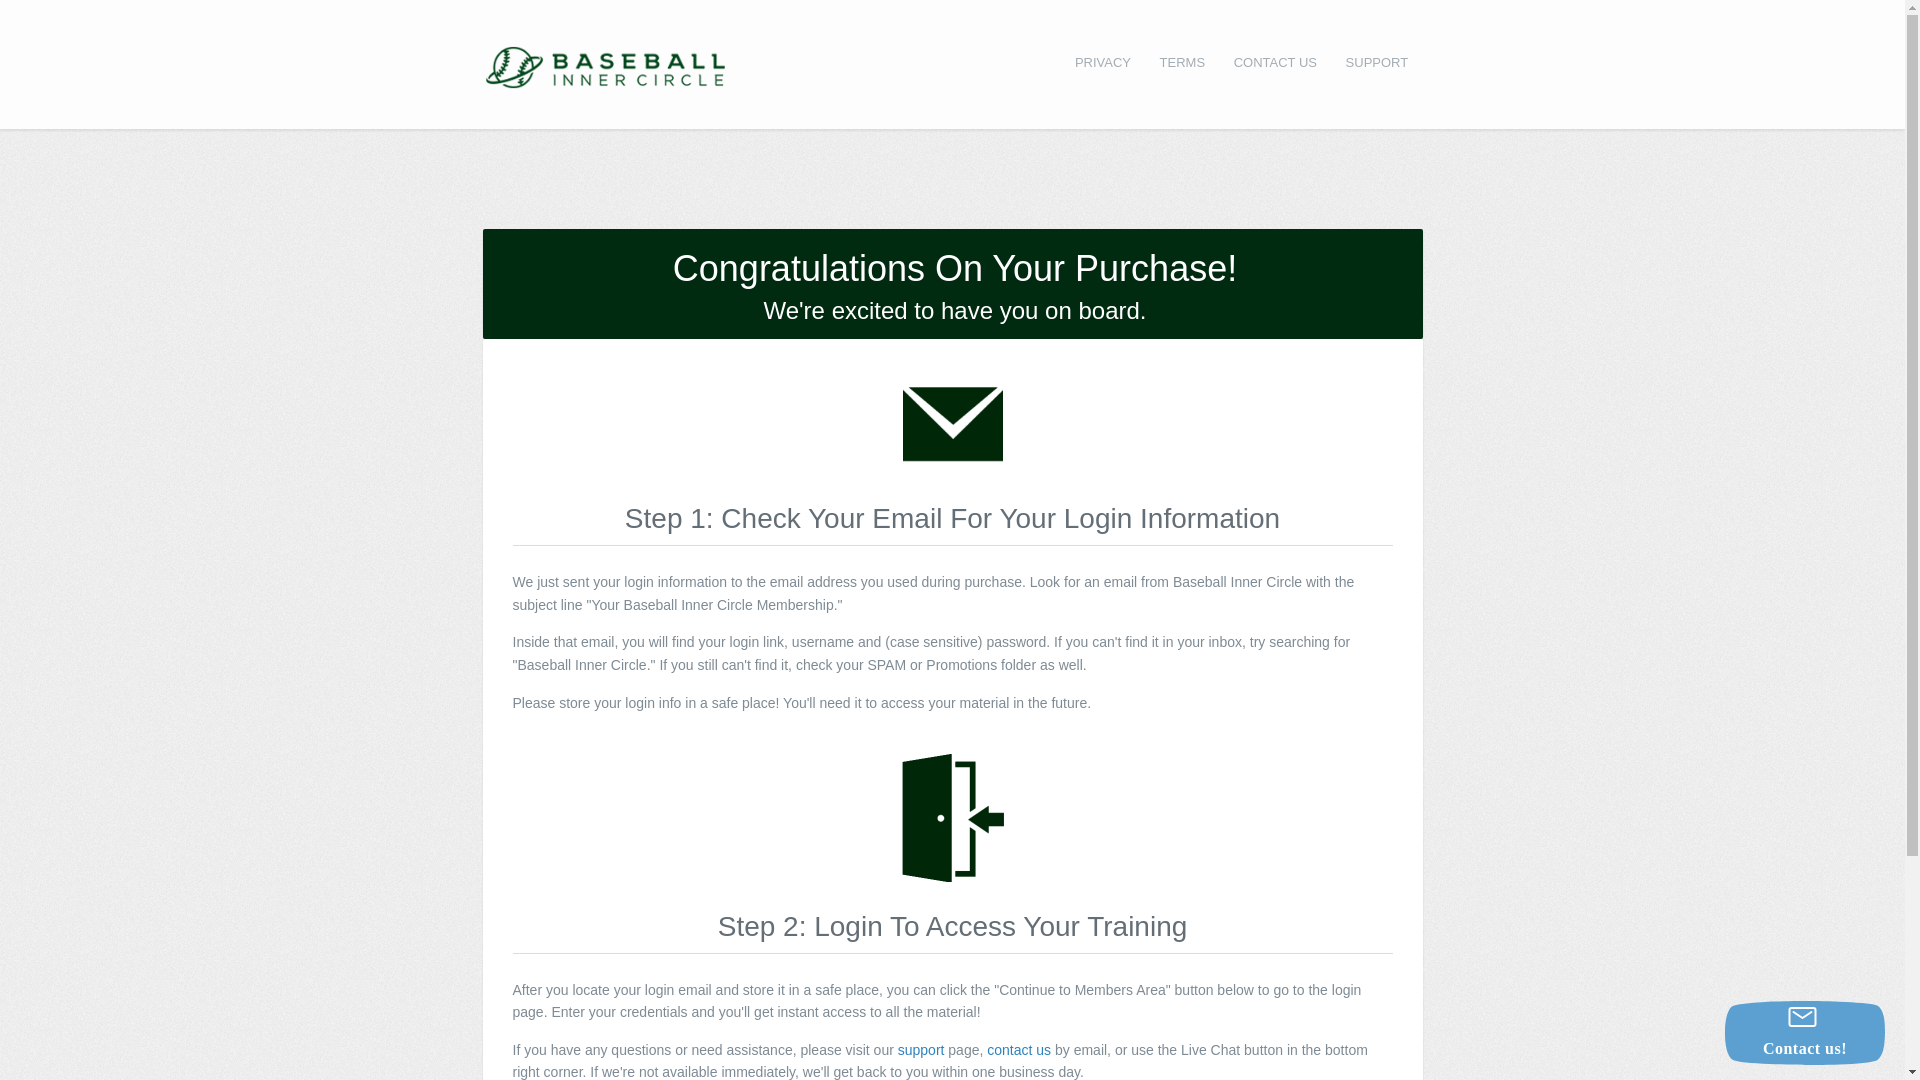 This screenshot has height=1080, width=1920. Describe the element at coordinates (1804, 1032) in the screenshot. I see `Contact us!` at that location.